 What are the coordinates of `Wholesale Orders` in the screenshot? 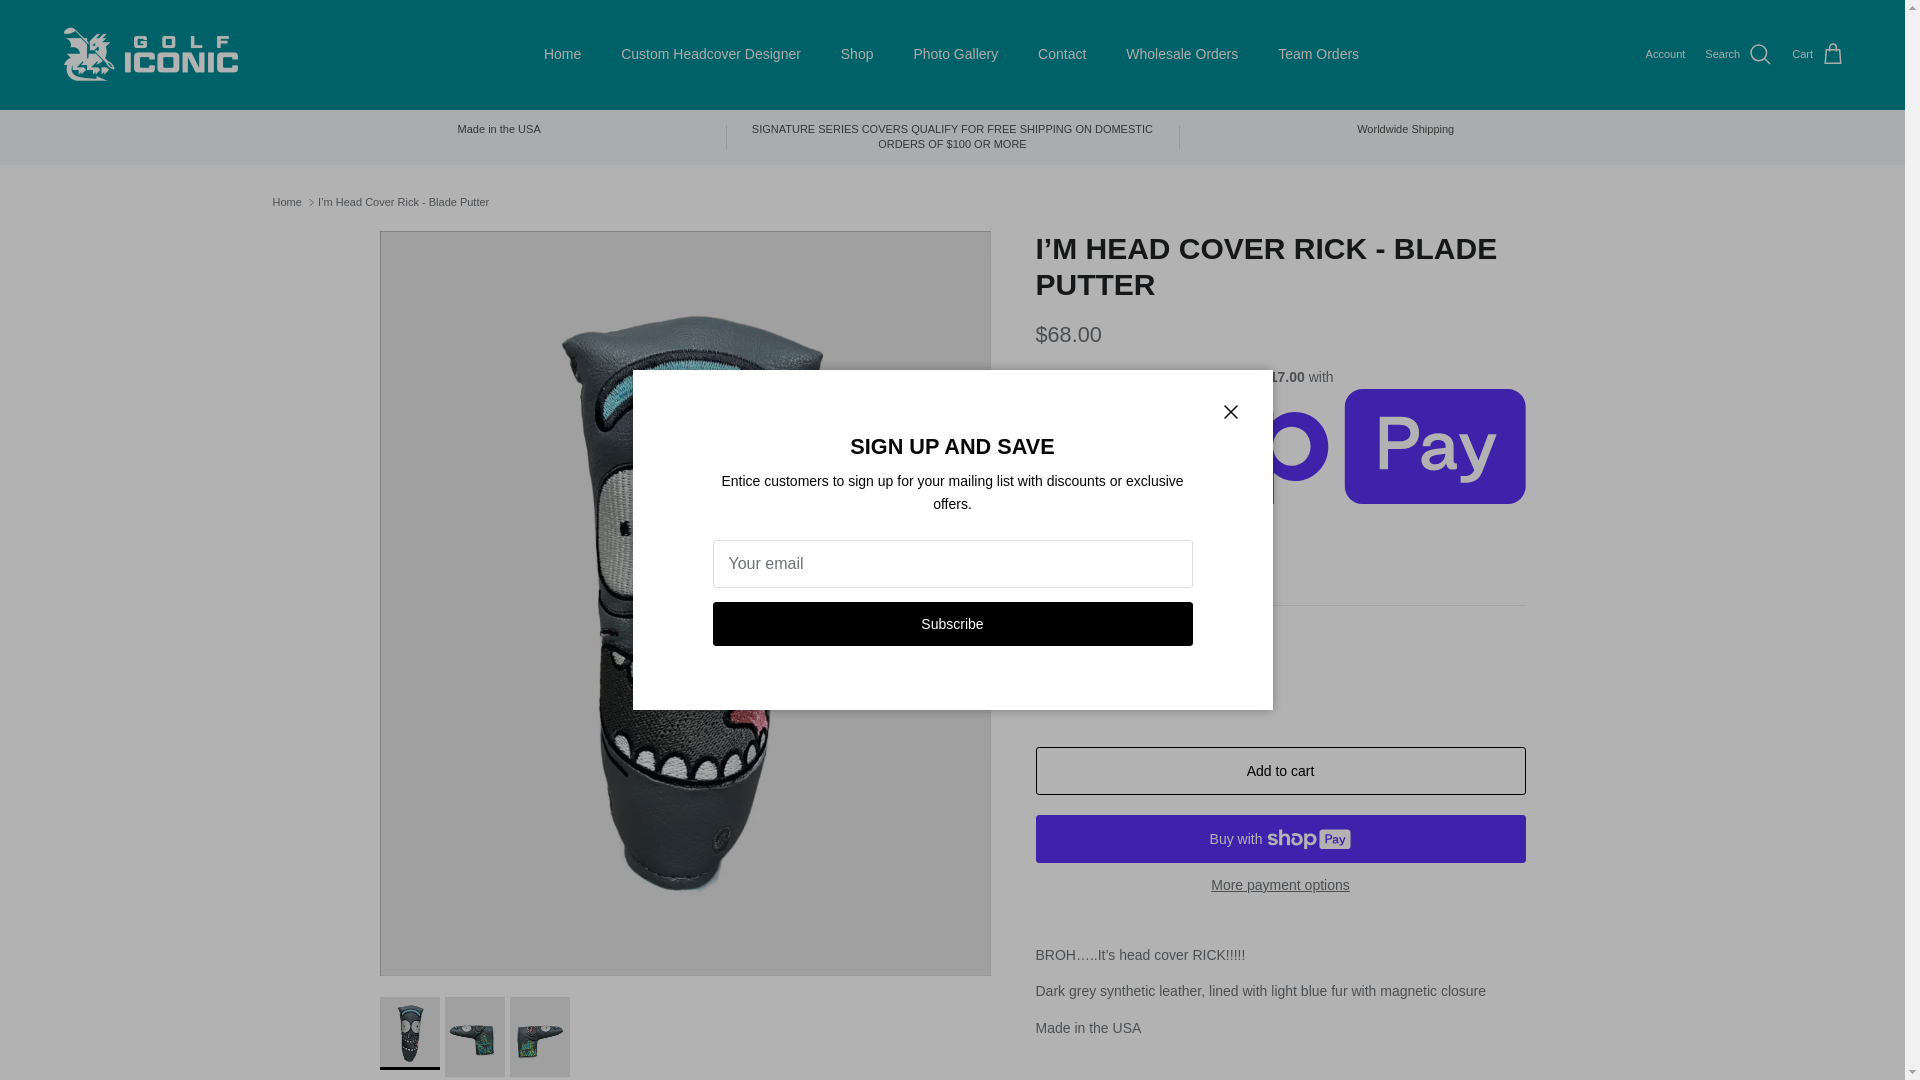 It's located at (1181, 54).